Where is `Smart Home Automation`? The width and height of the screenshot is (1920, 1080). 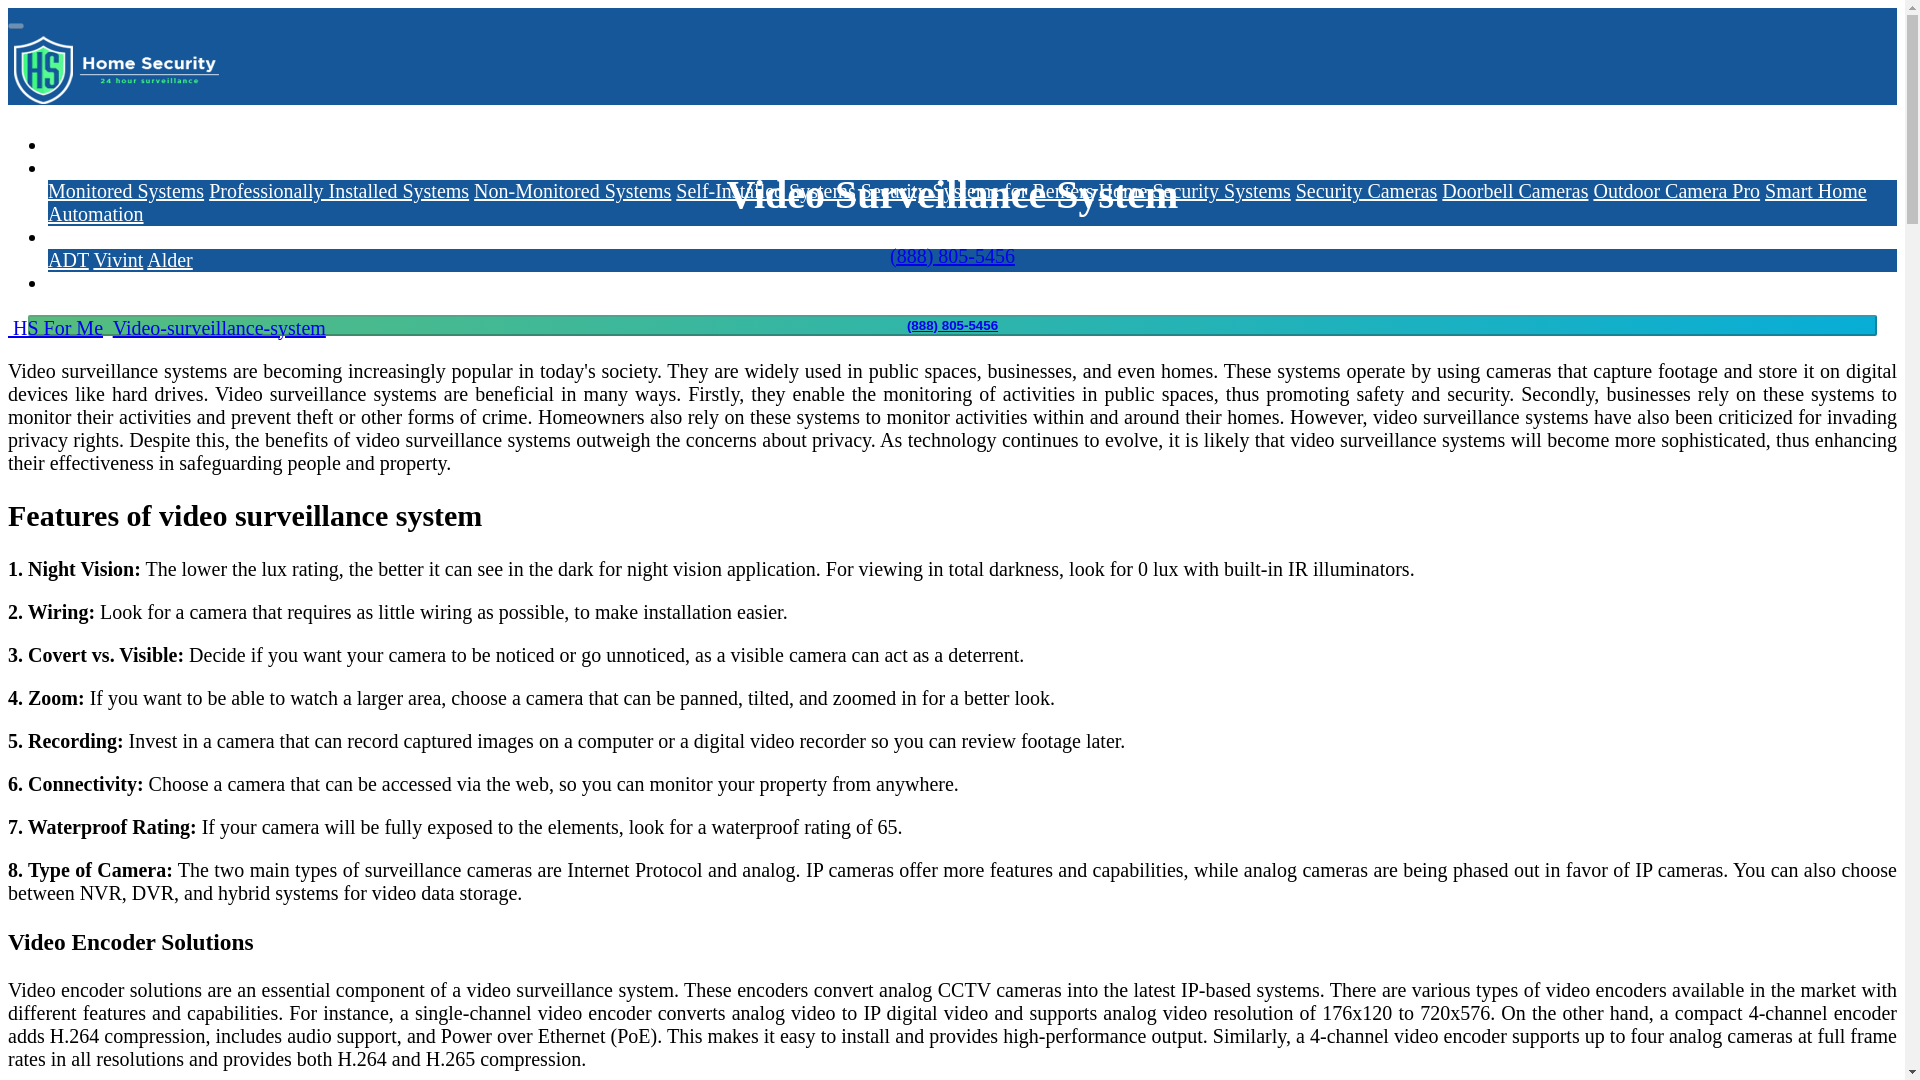
Smart Home Automation is located at coordinates (957, 202).